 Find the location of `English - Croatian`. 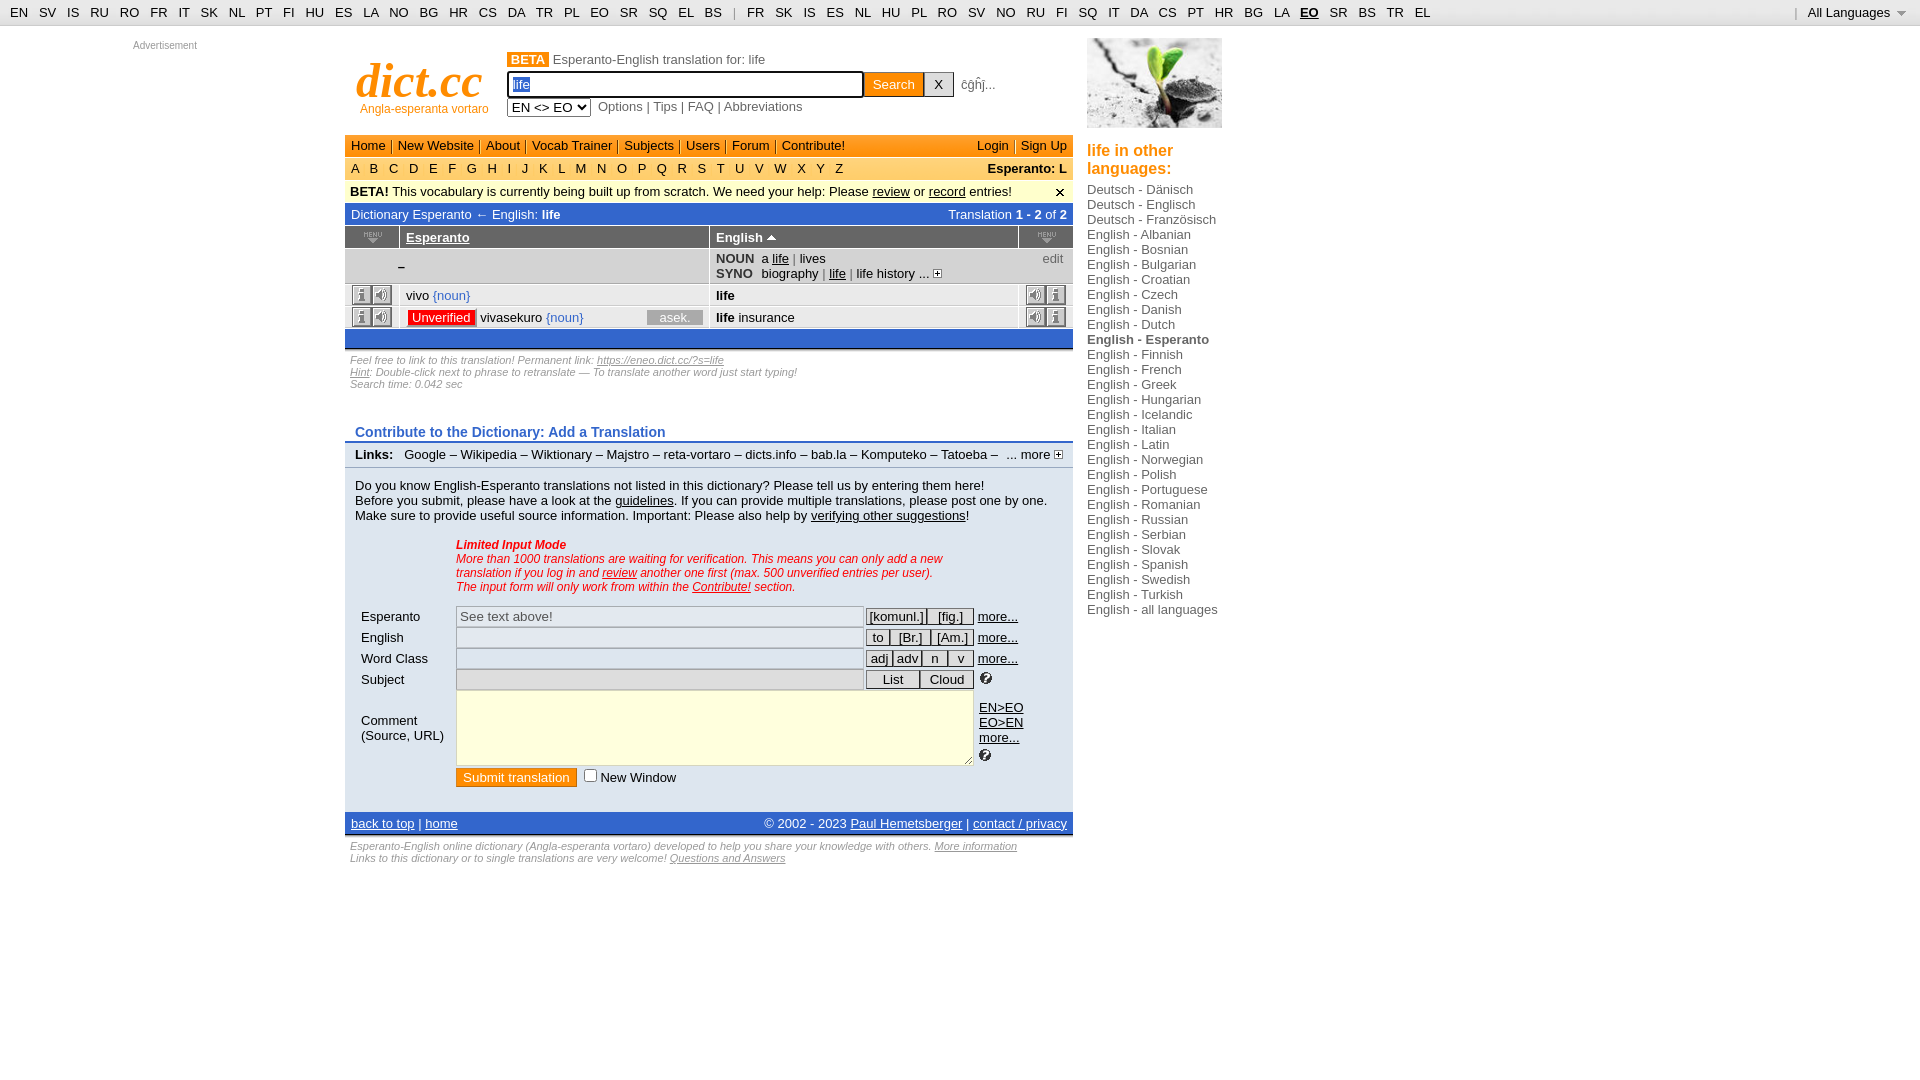

English - Croatian is located at coordinates (1138, 280).